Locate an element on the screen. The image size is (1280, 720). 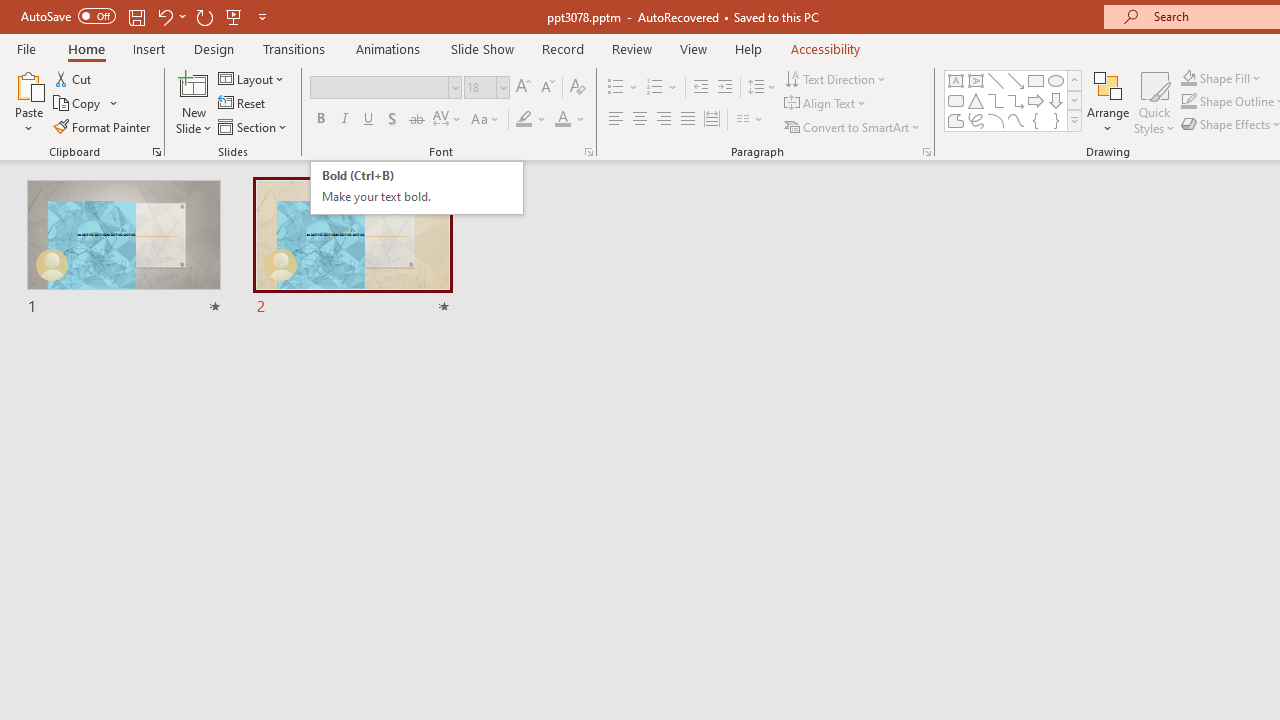
Reset is located at coordinates (243, 104).